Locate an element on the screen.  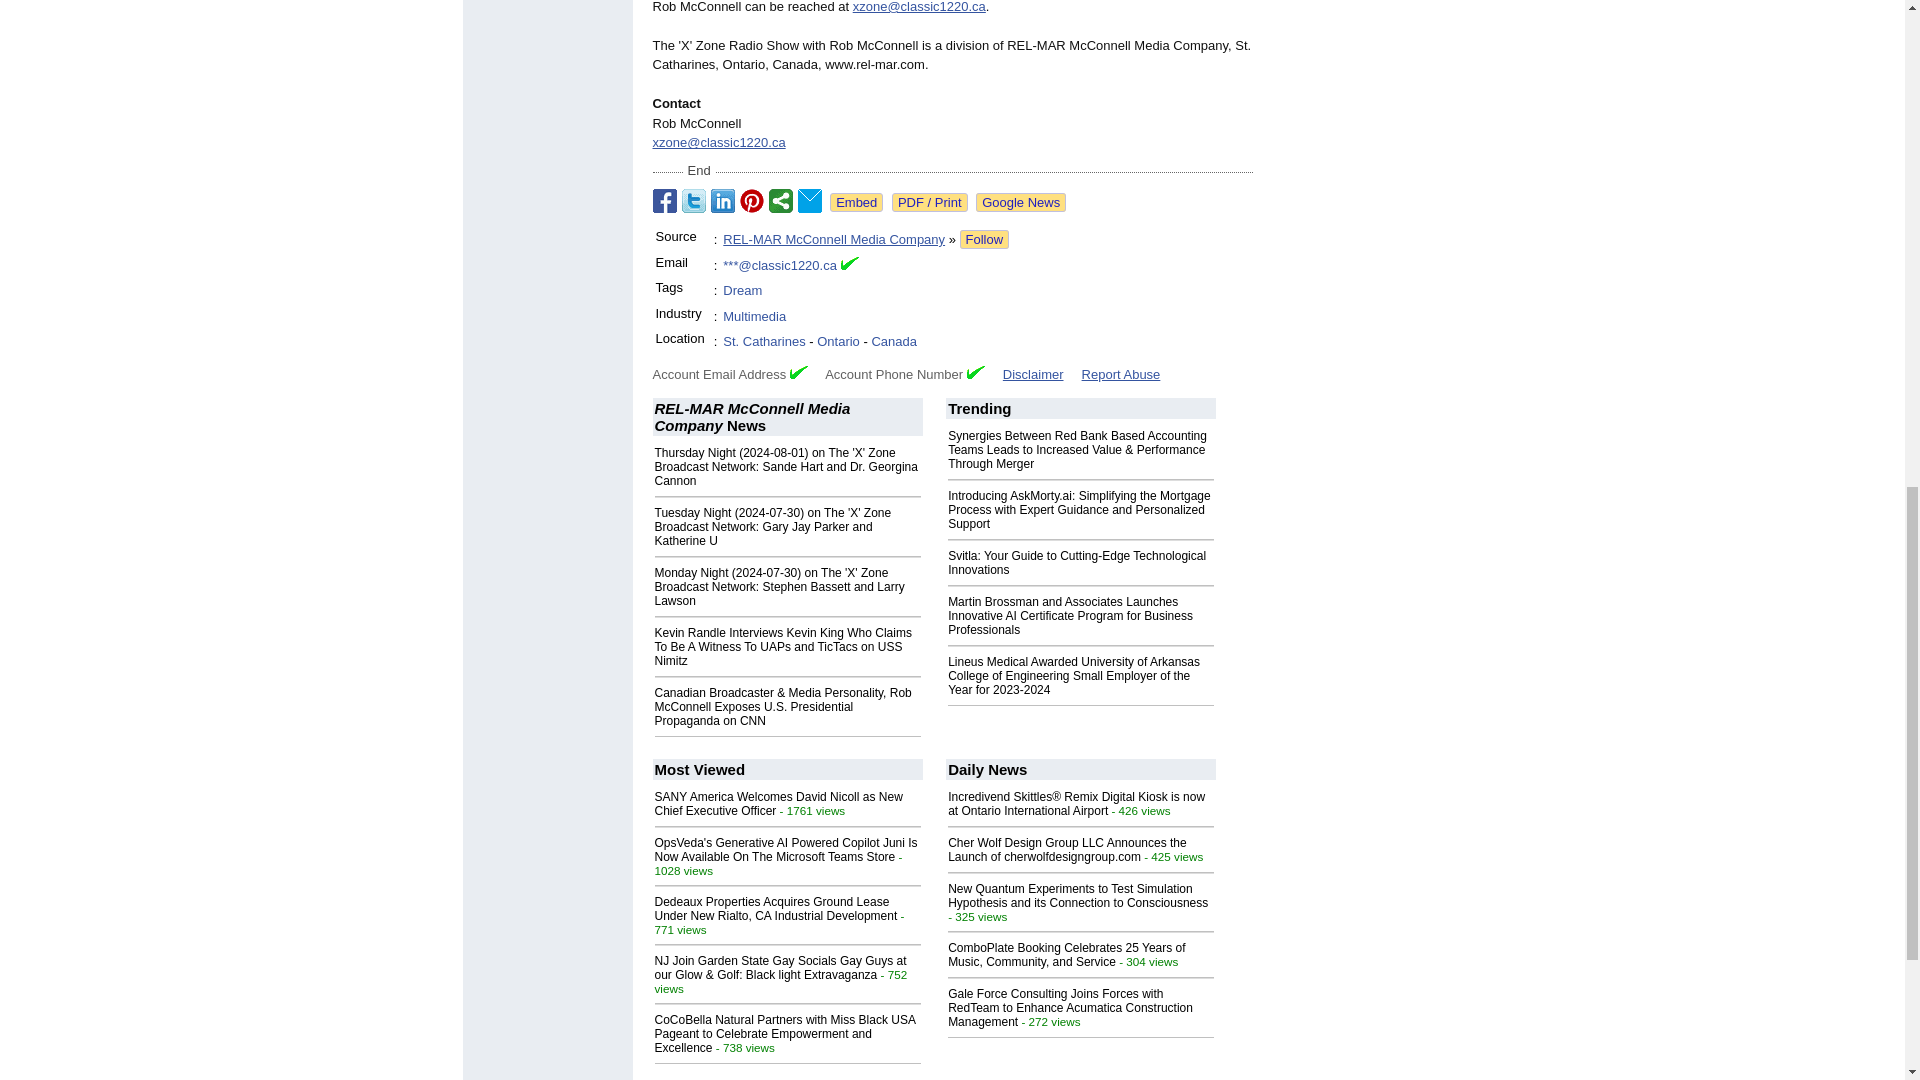
Email to a Friend is located at coordinates (810, 200).